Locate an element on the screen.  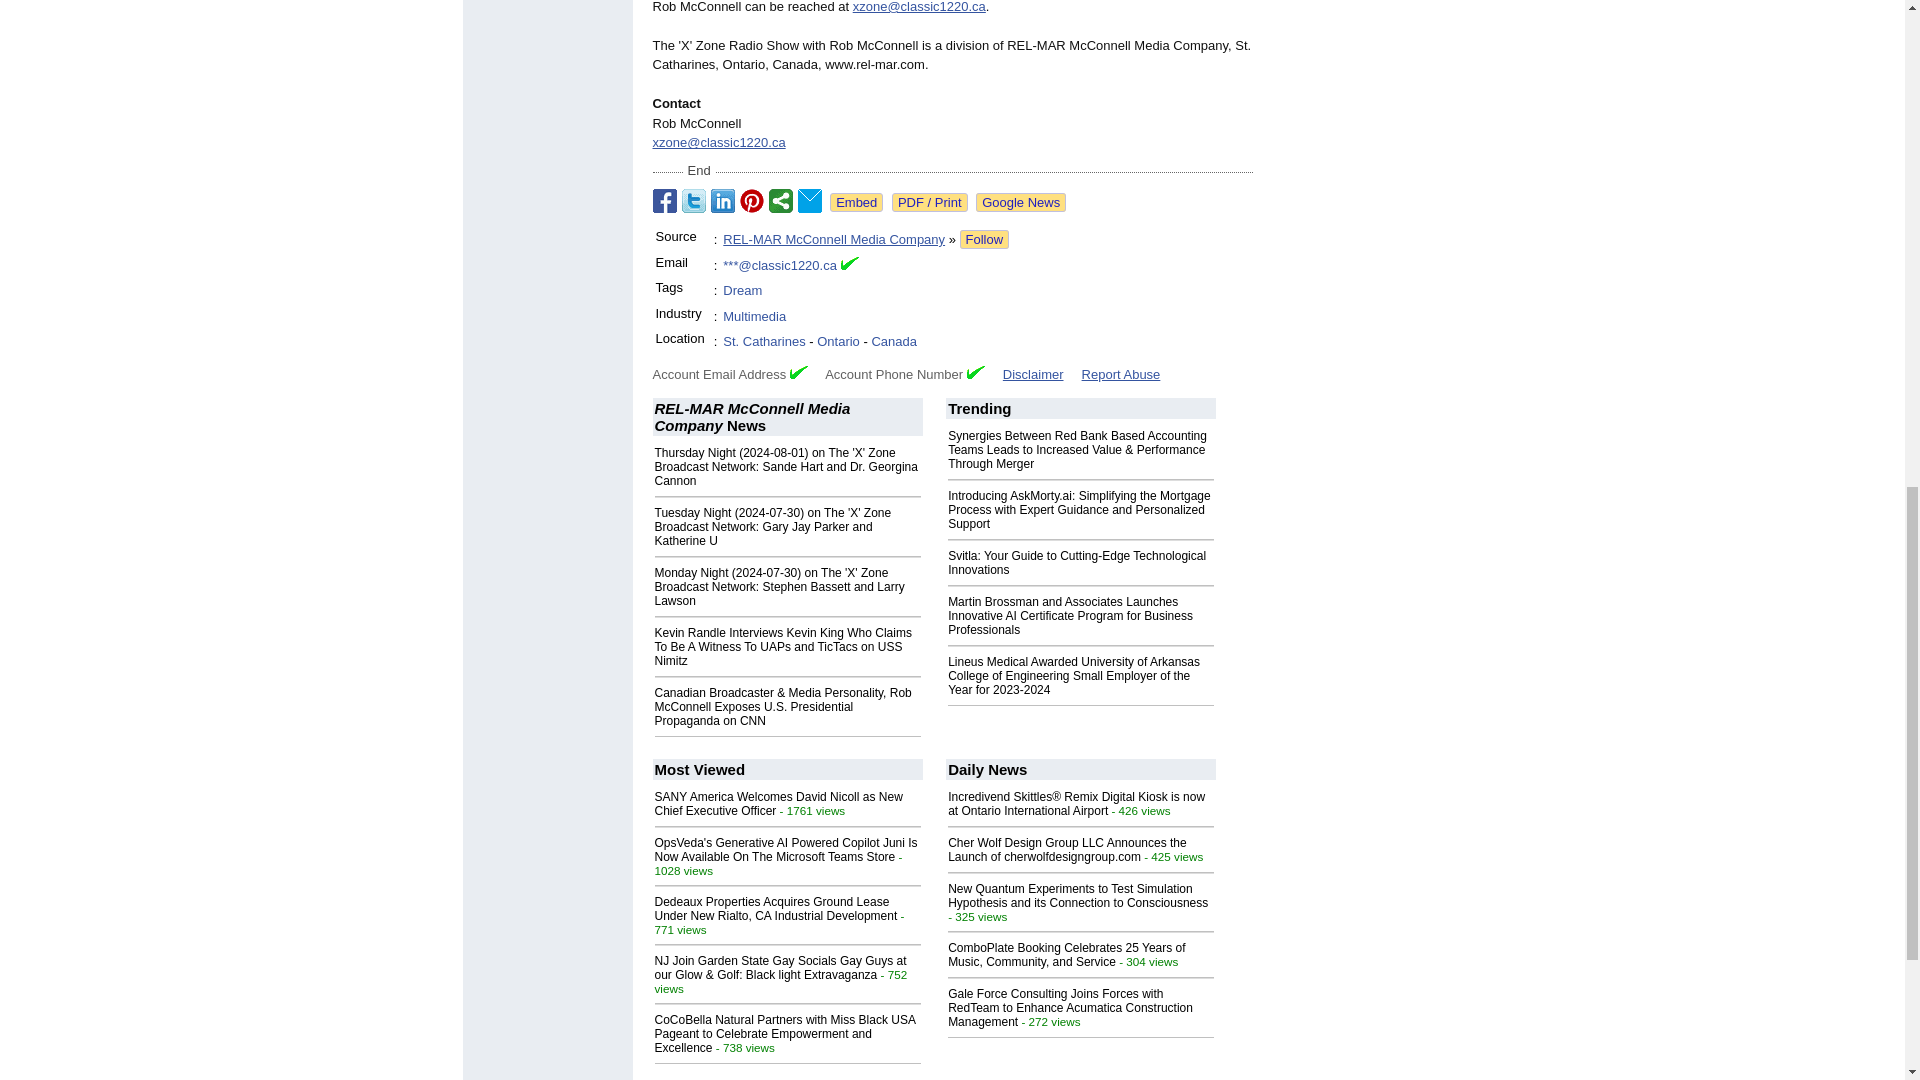
Email to a Friend is located at coordinates (810, 200).